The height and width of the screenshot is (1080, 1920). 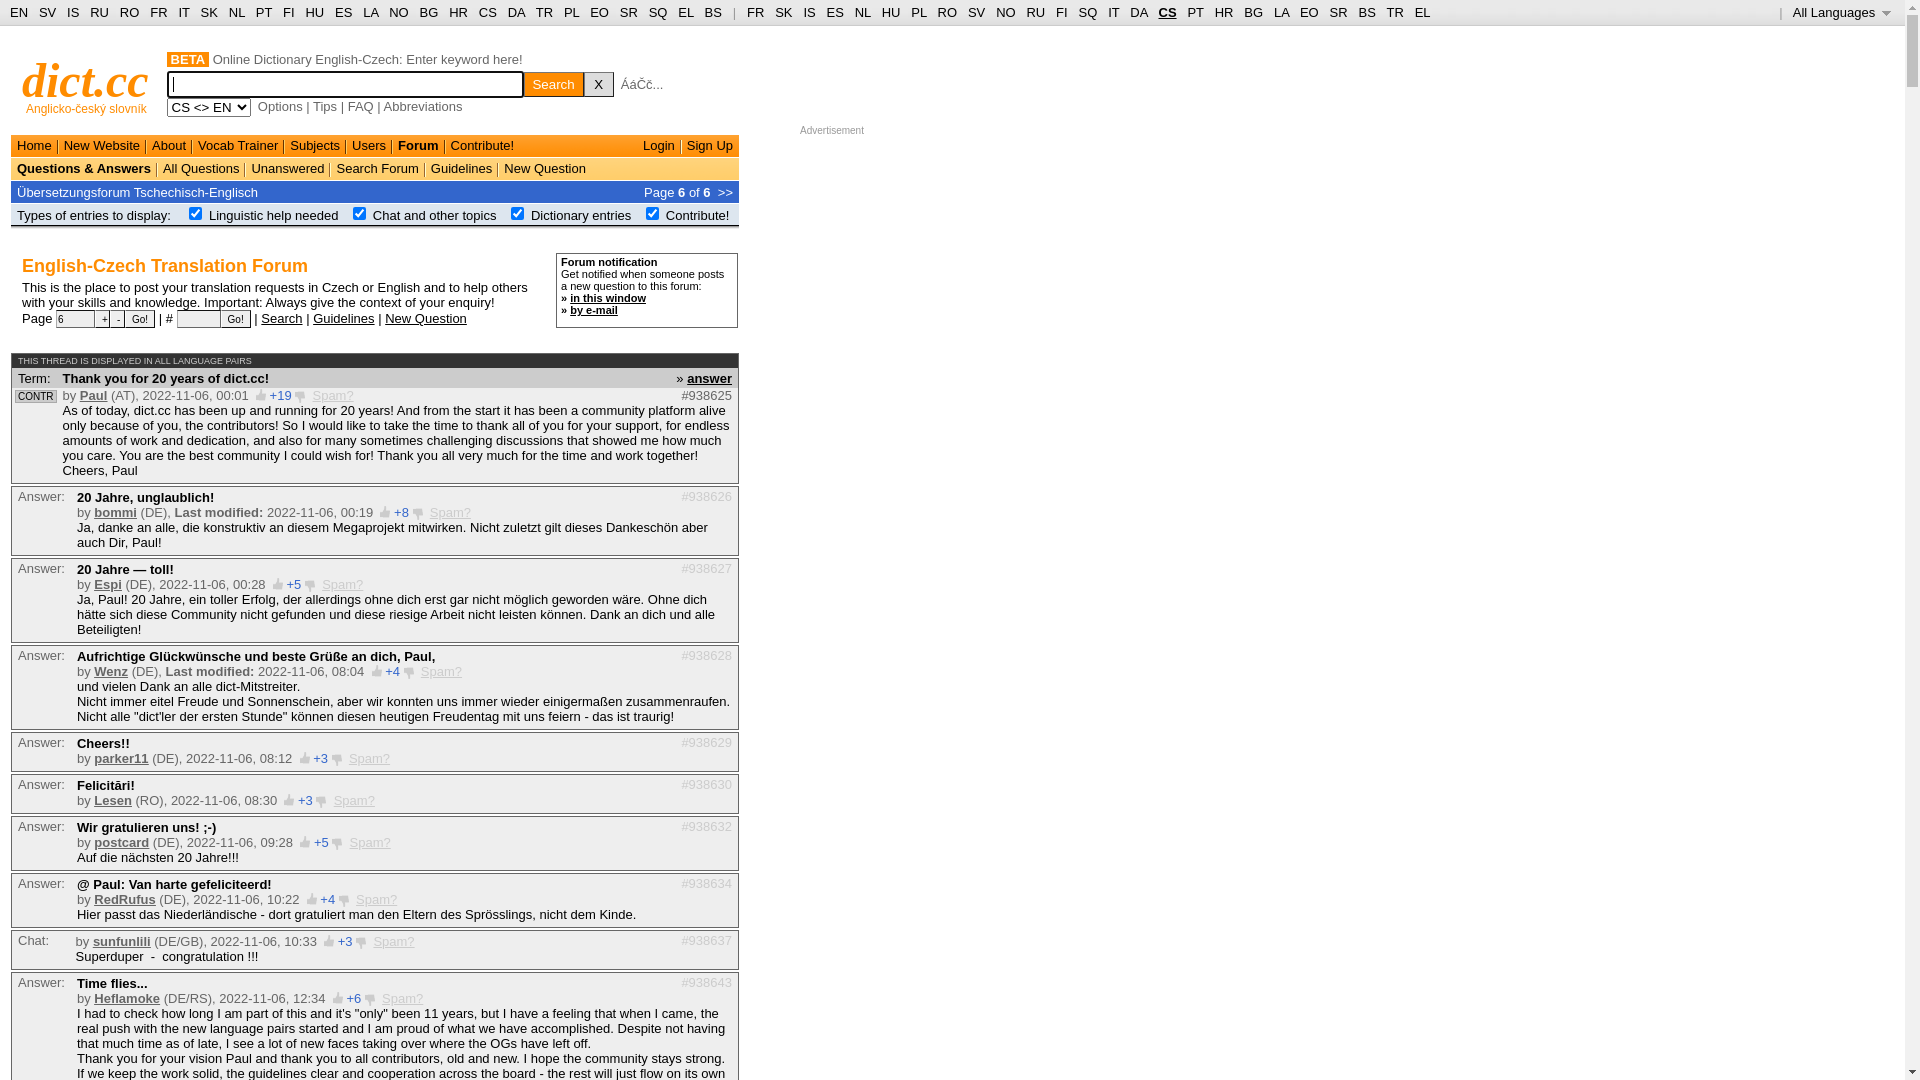 I want to click on Contribute!, so click(x=698, y=216).